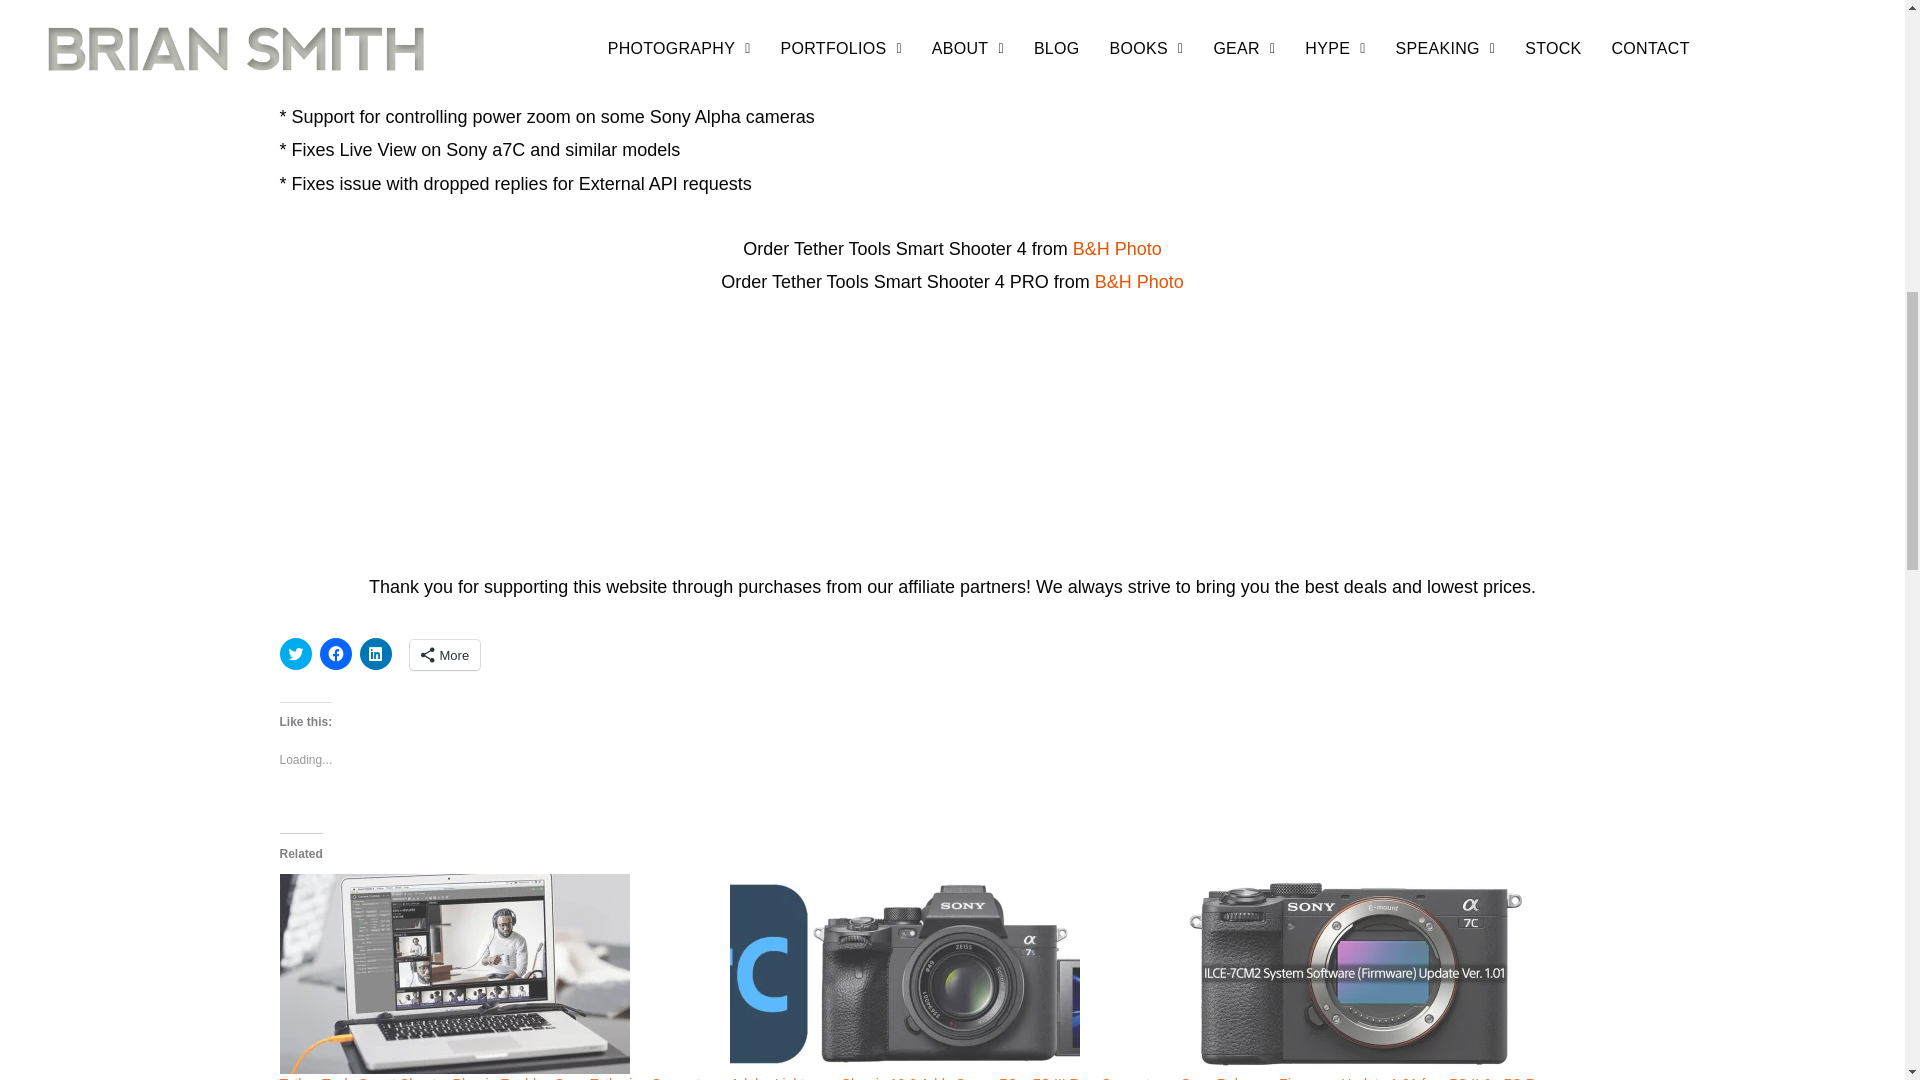 This screenshot has height=1080, width=1920. I want to click on Click to share on Twitter, so click(296, 654).